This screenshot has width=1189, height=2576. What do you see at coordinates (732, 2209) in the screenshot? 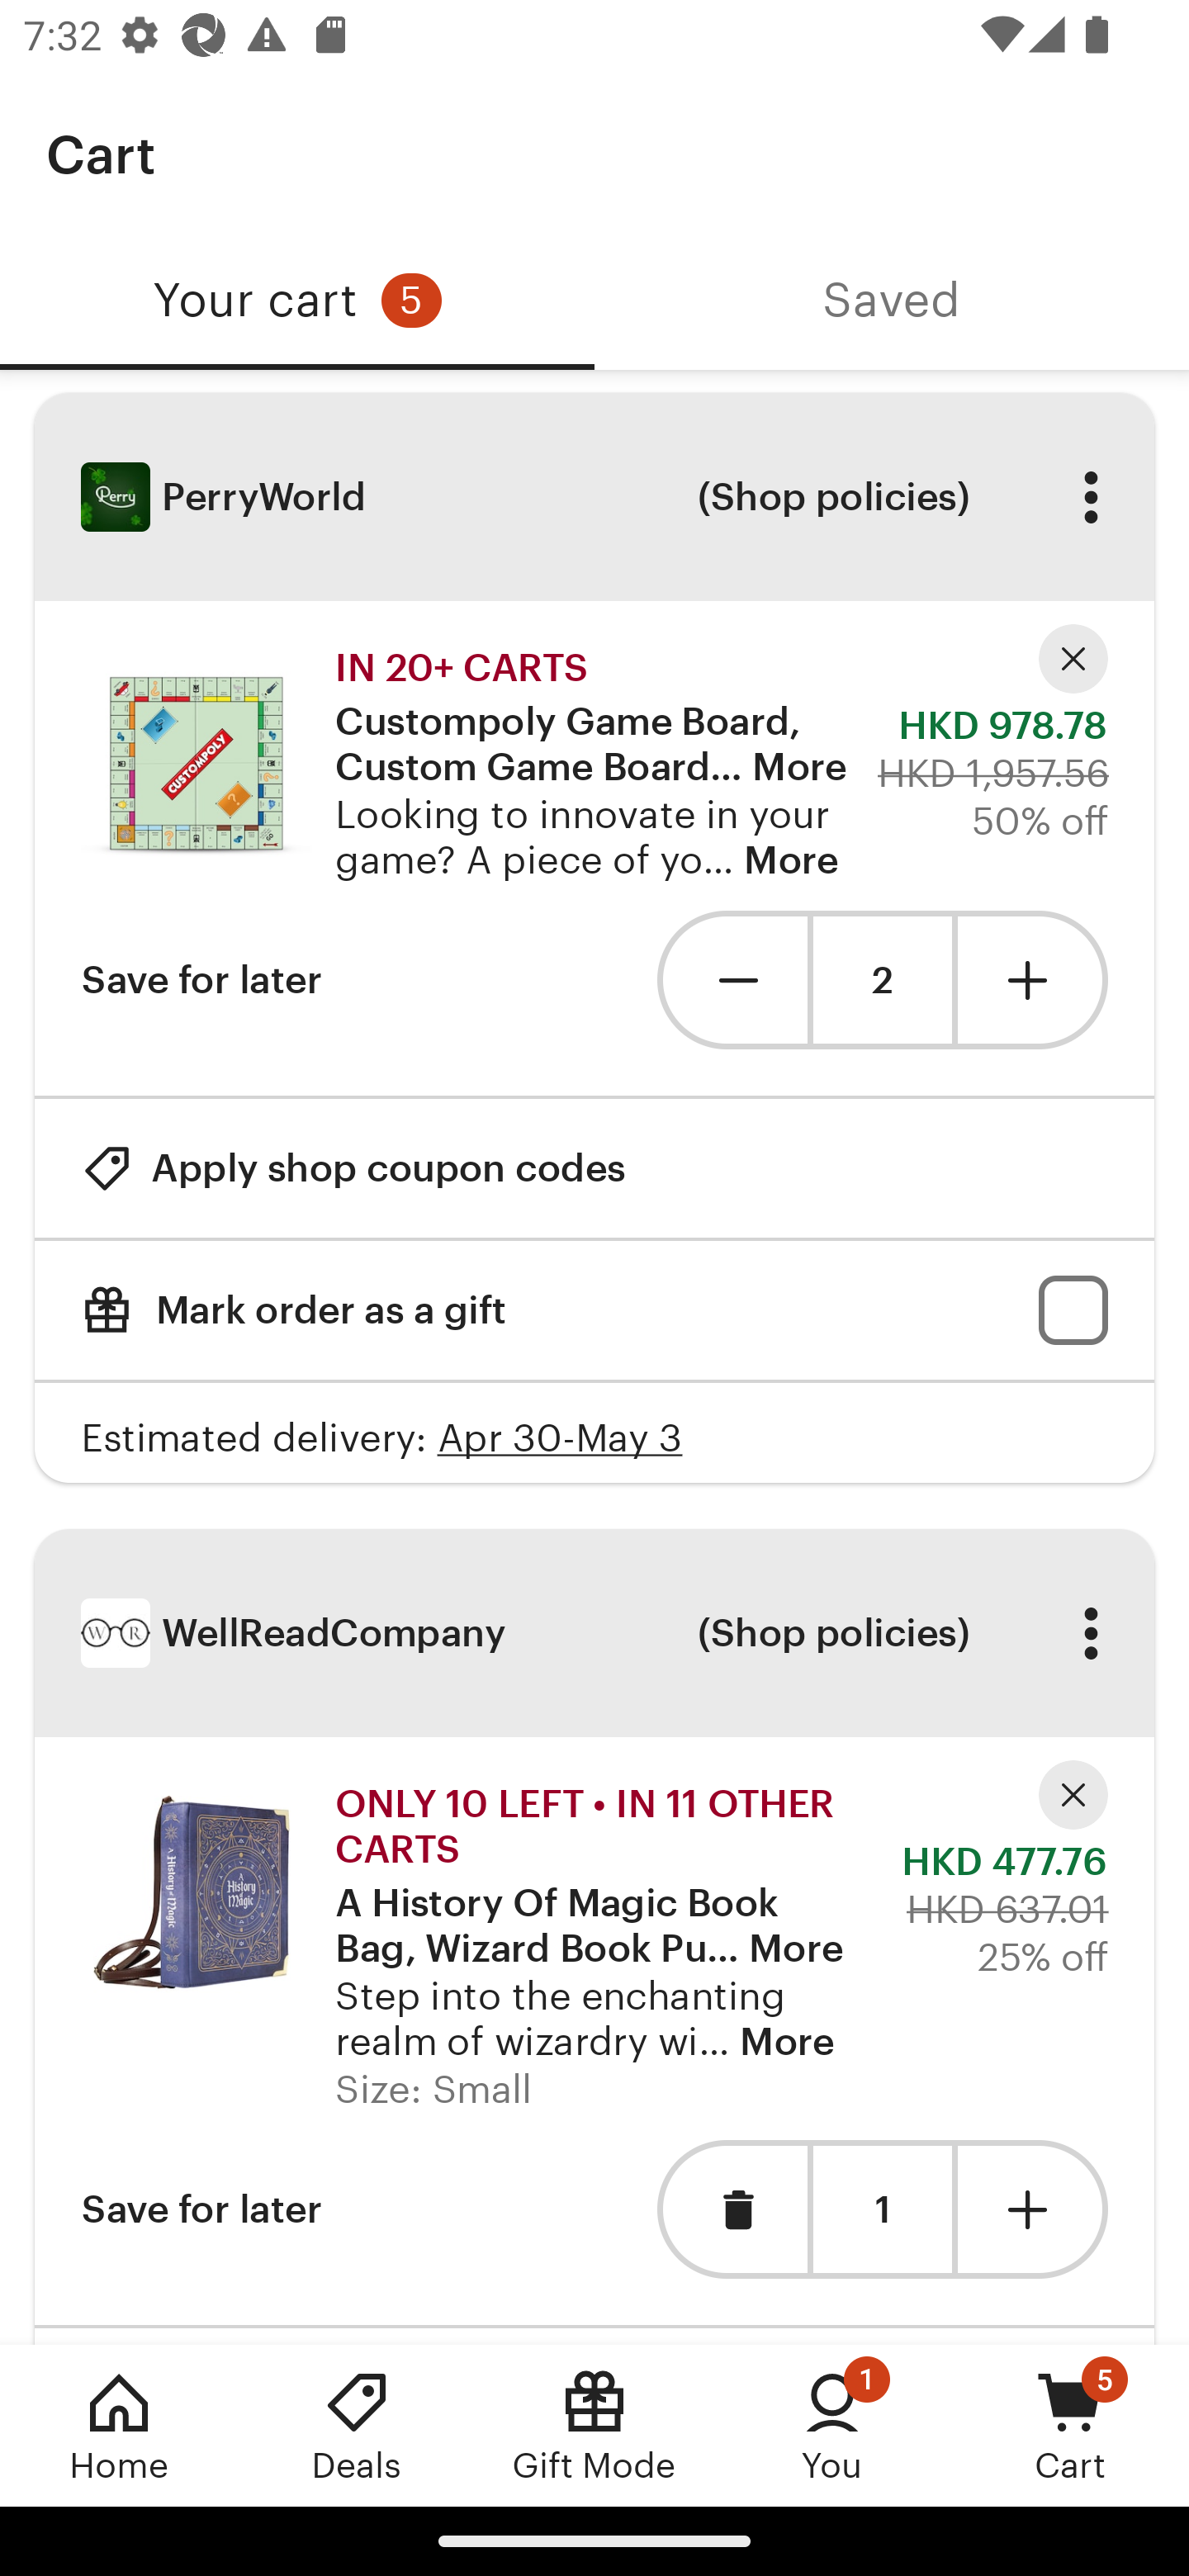
I see `Remove item from cart` at bounding box center [732, 2209].